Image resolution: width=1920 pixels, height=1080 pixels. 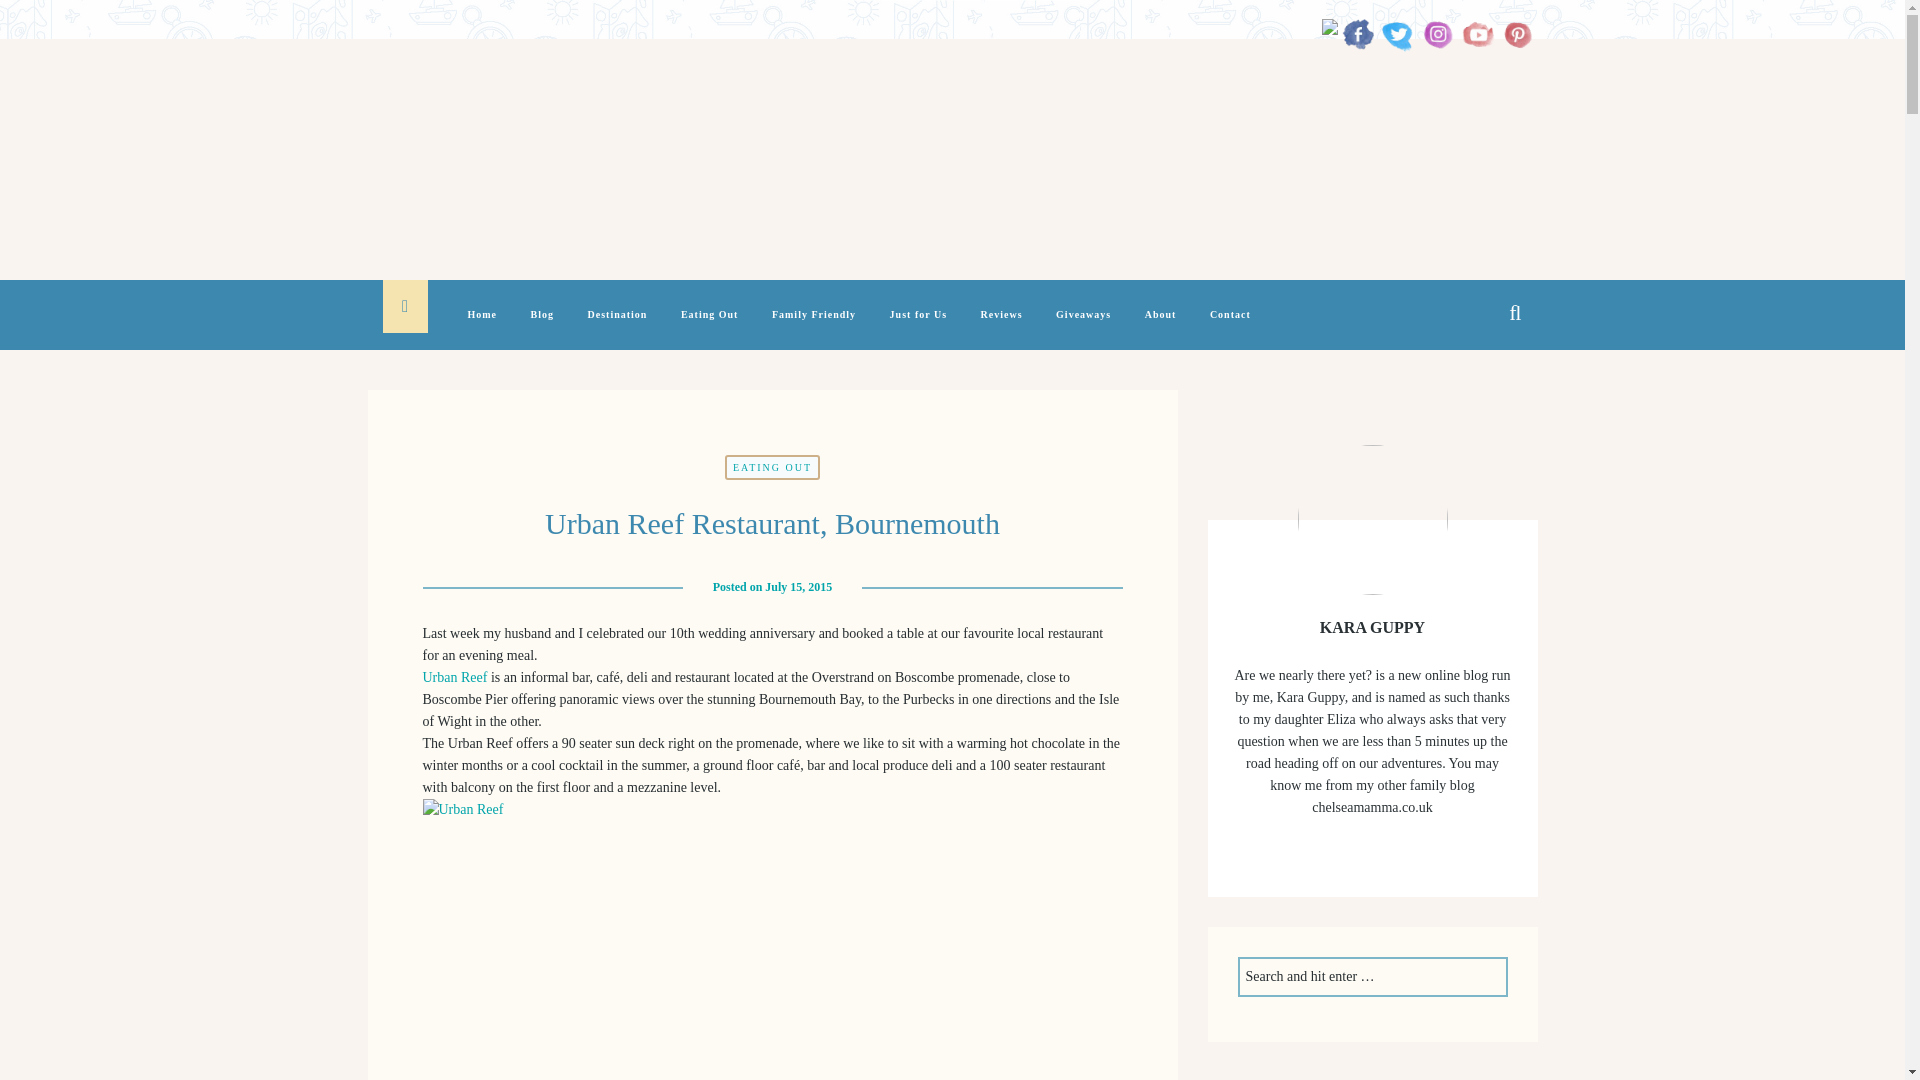 What do you see at coordinates (1084, 326) in the screenshot?
I see `Giveaways` at bounding box center [1084, 326].